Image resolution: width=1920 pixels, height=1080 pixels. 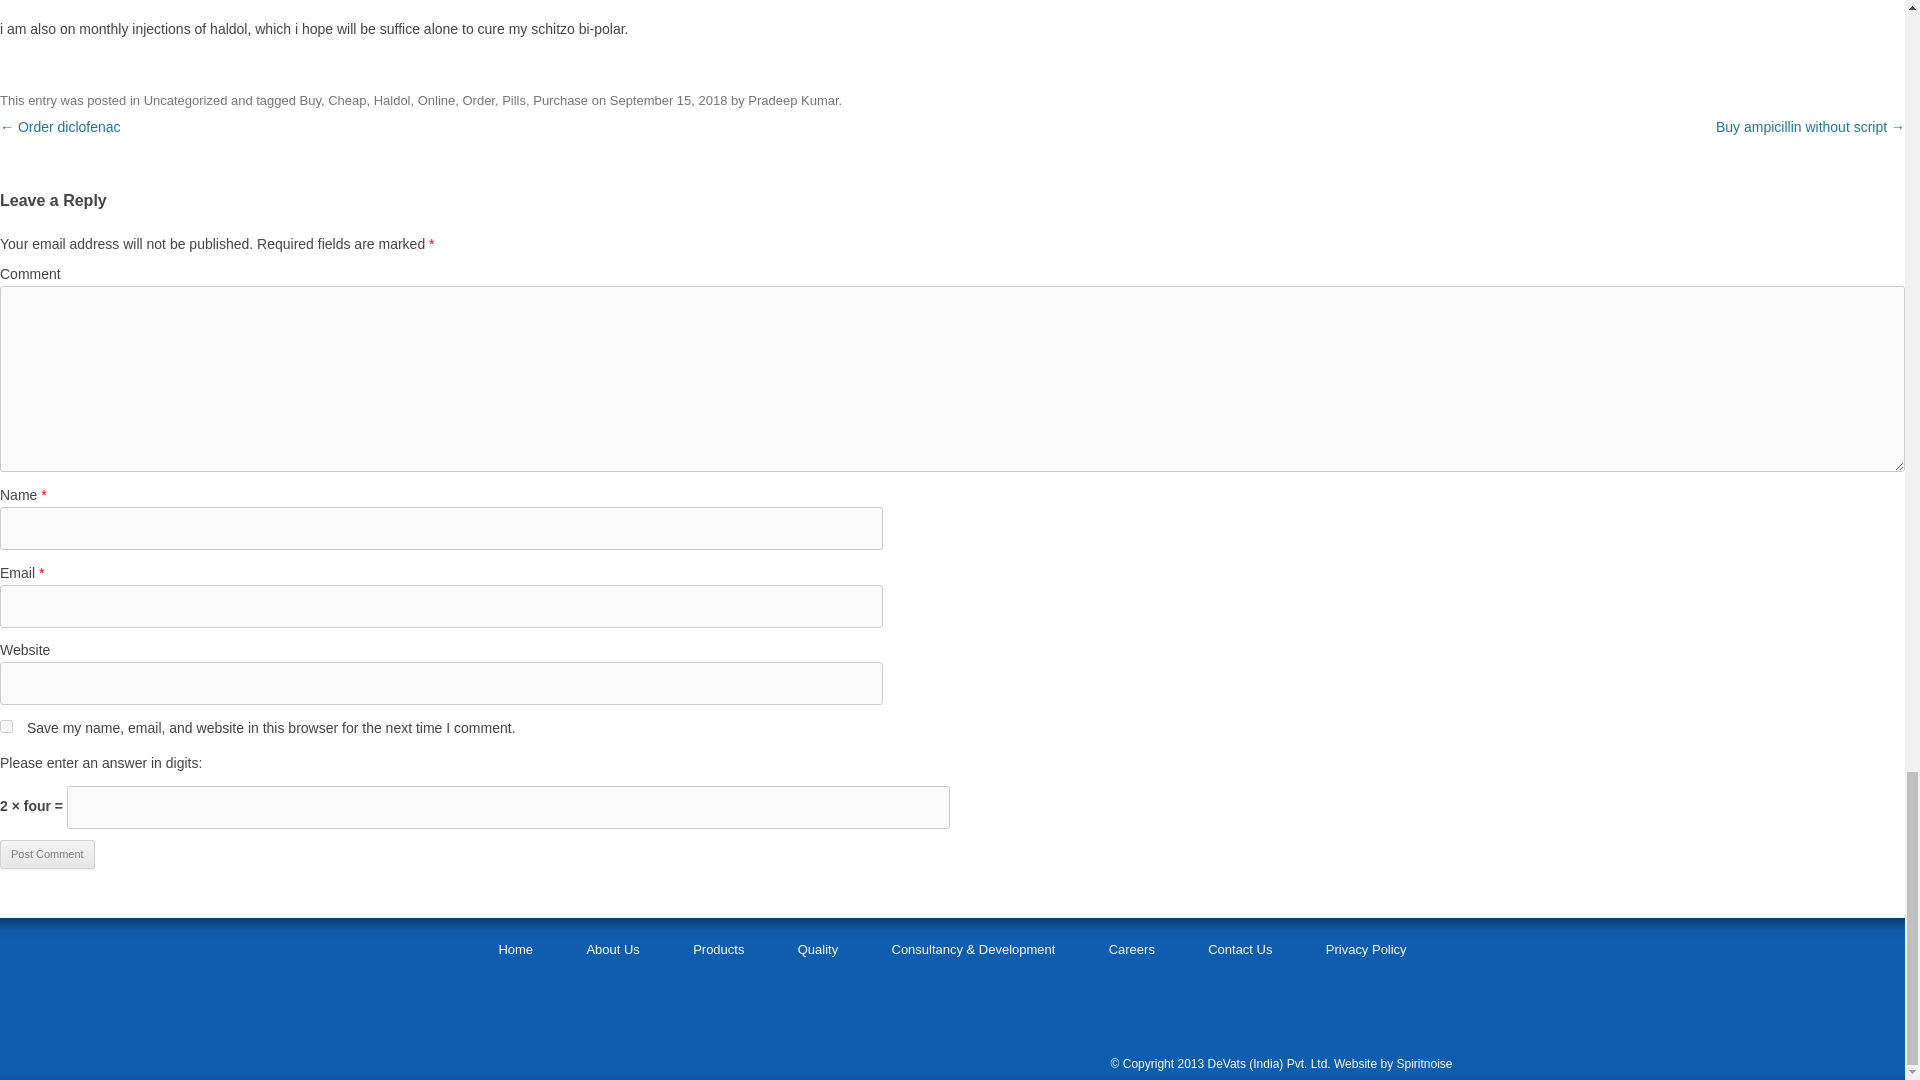 I want to click on 2:28 pm, so click(x=668, y=100).